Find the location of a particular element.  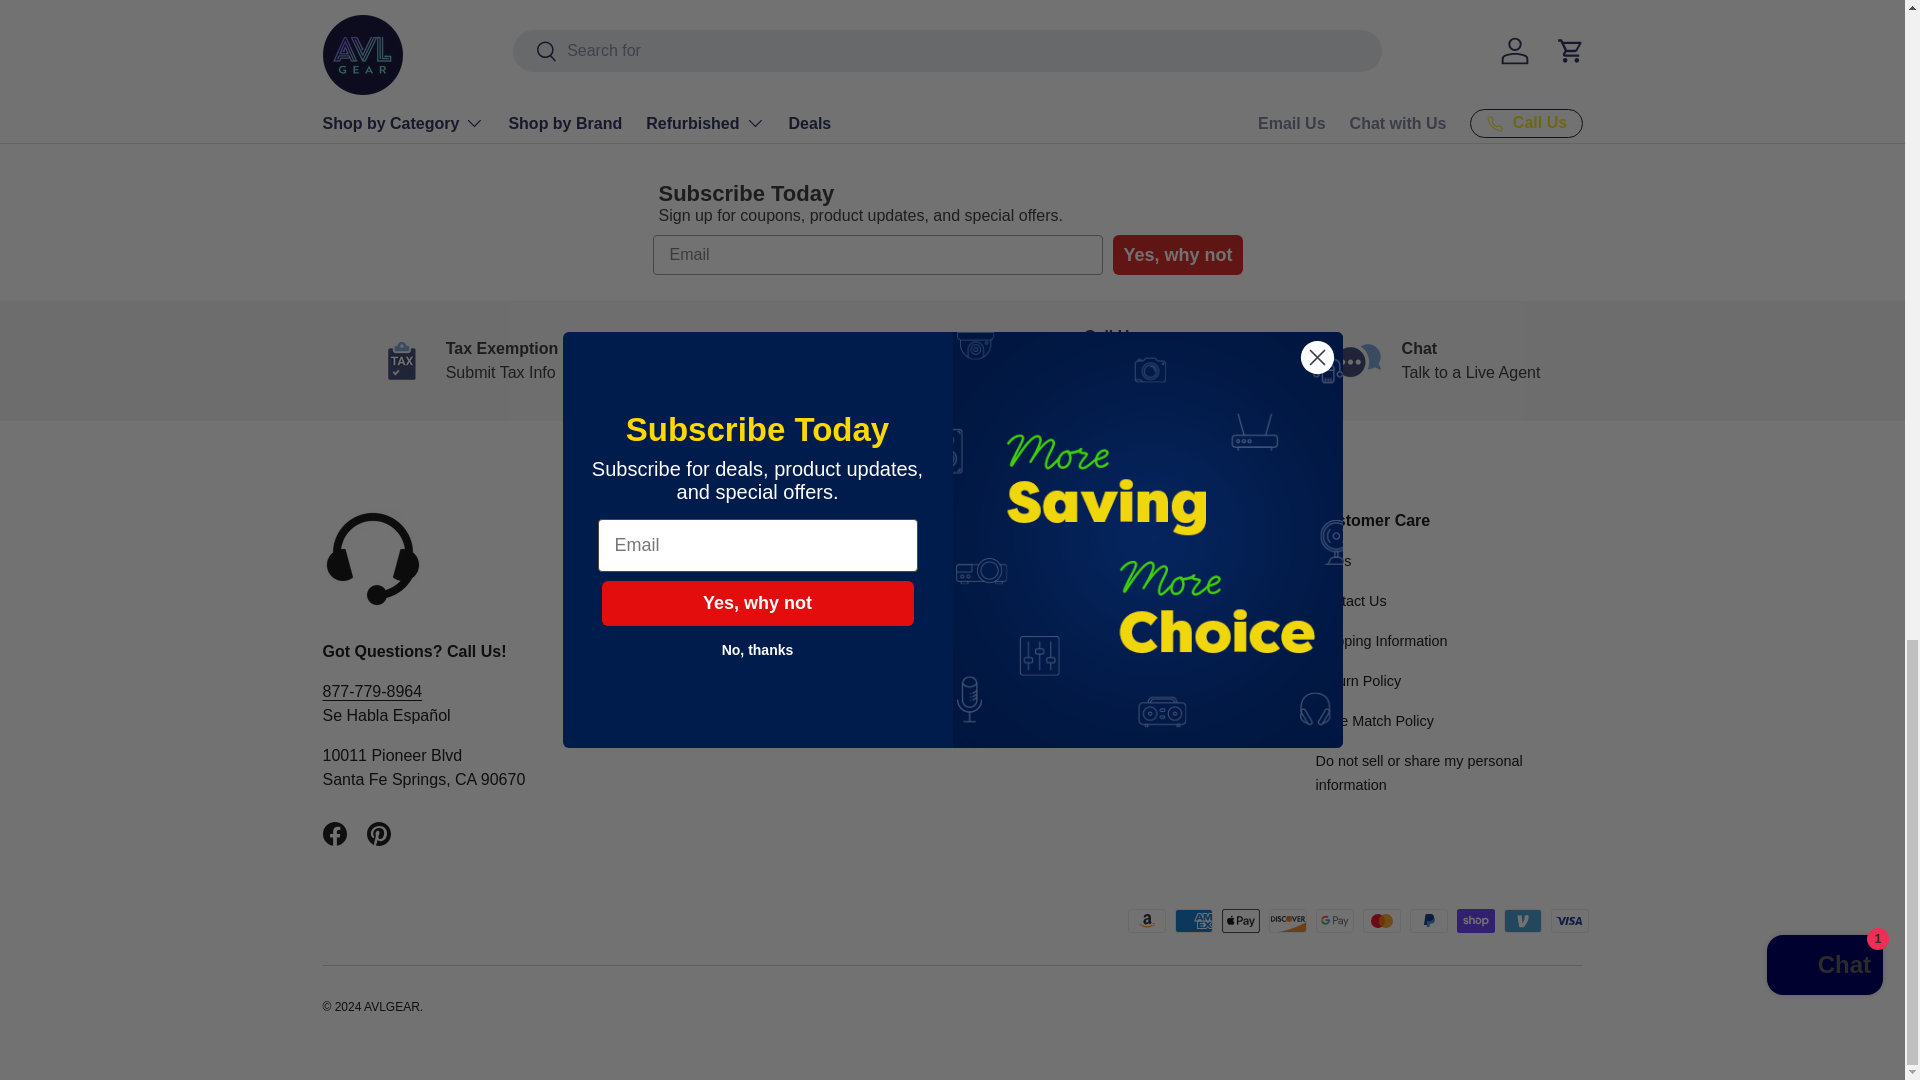

AVLGEAR on Facebook is located at coordinates (333, 834).